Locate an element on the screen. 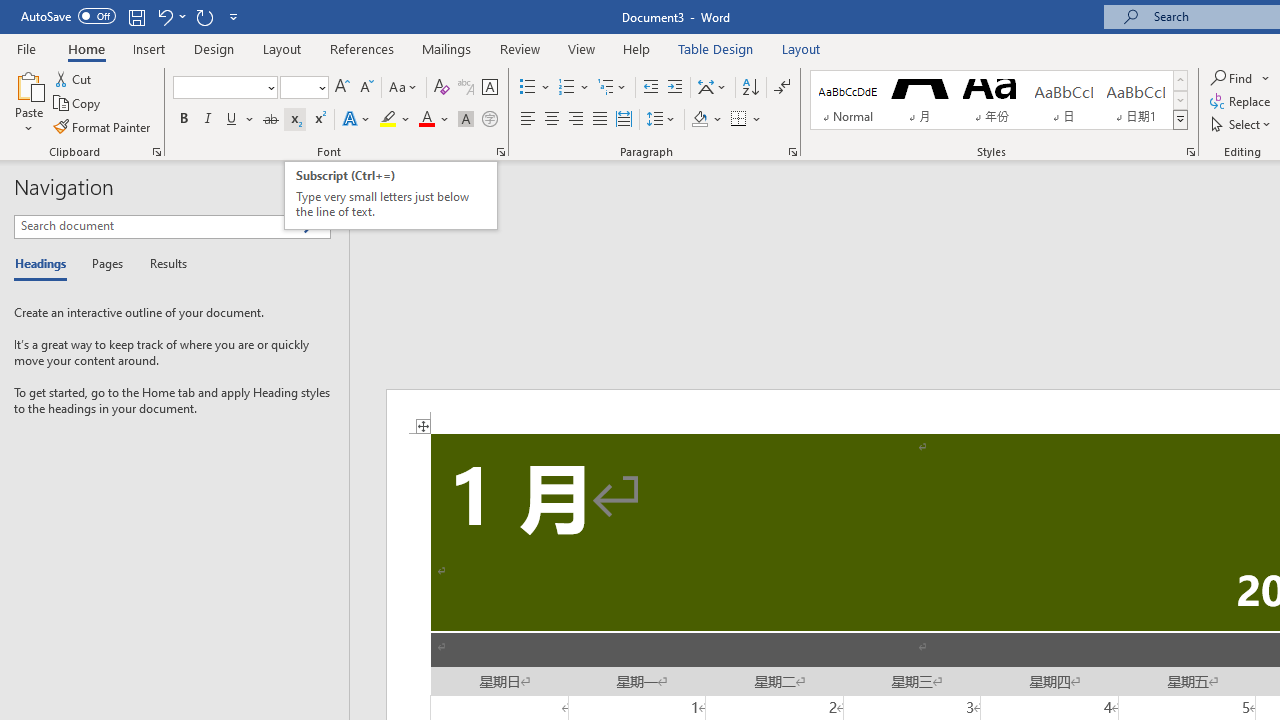  Styles is located at coordinates (1180, 120).